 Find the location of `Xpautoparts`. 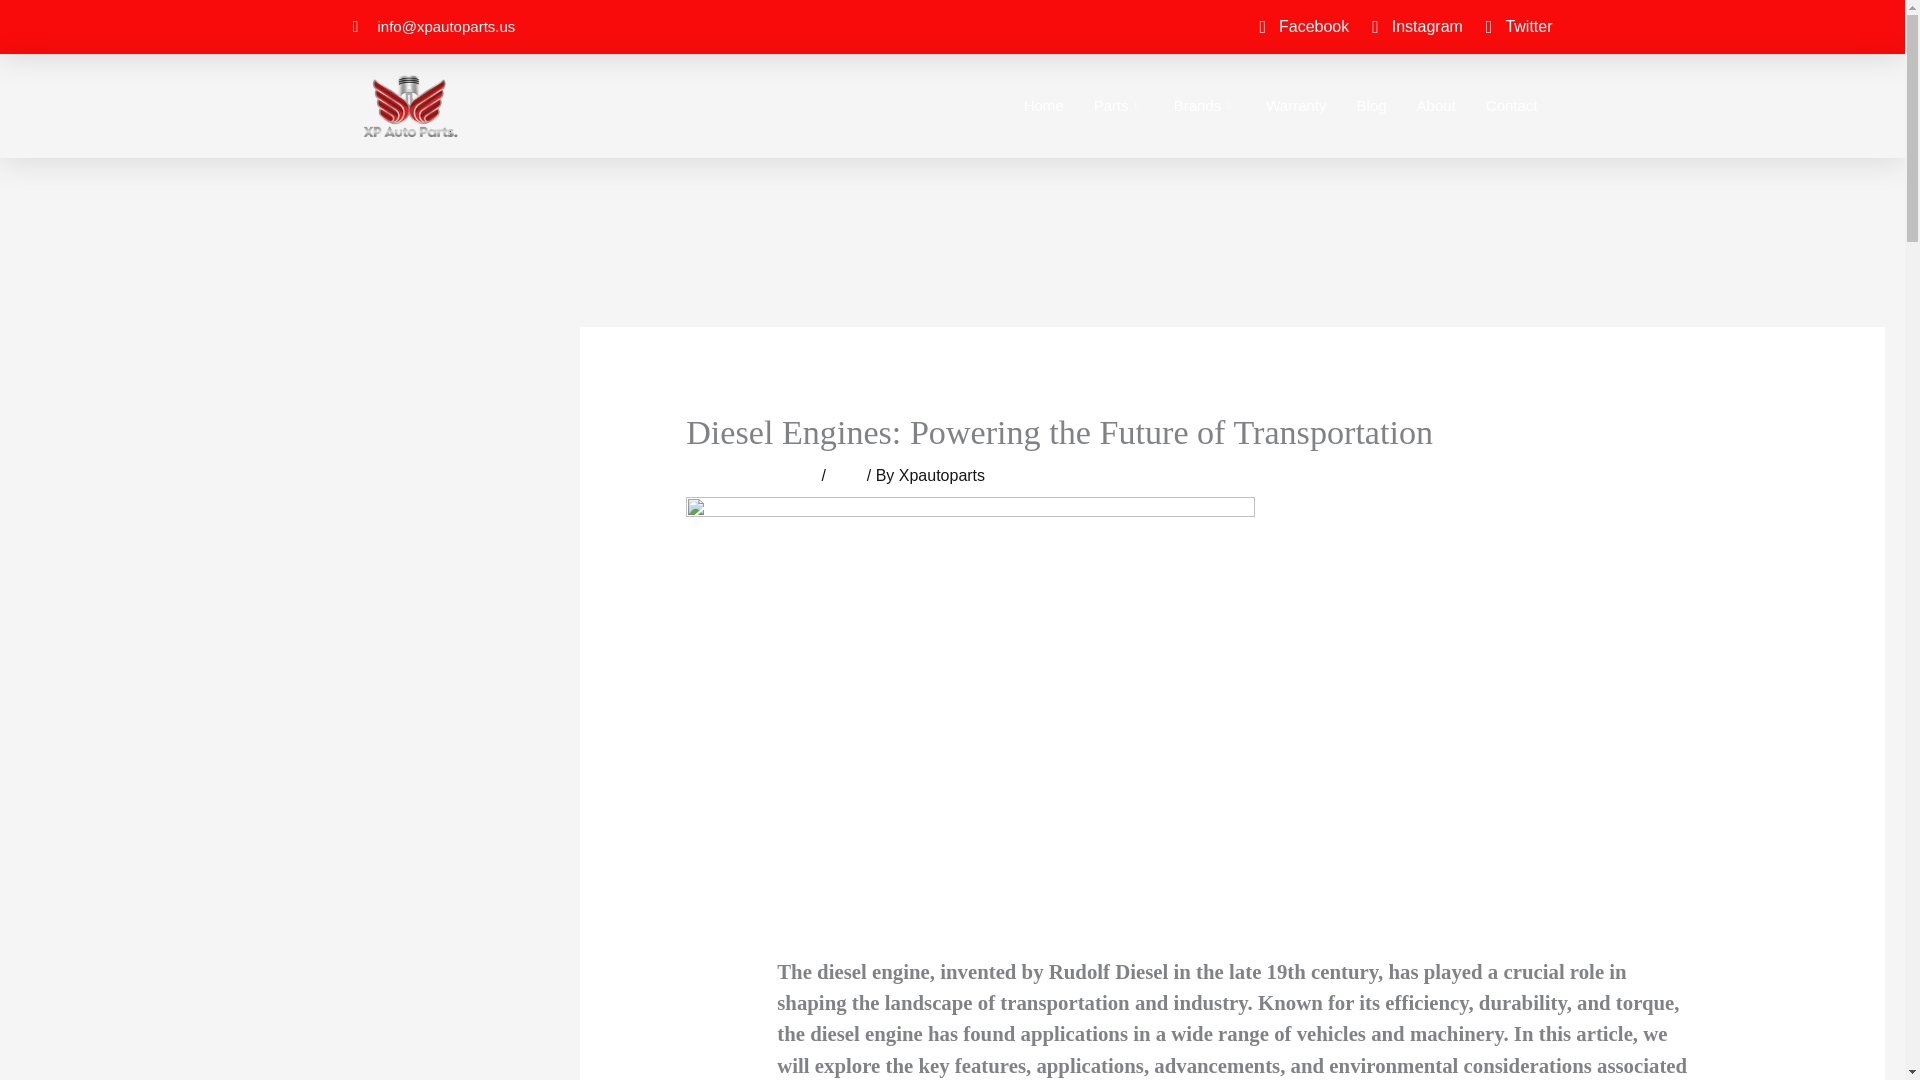

Xpautoparts is located at coordinates (941, 474).